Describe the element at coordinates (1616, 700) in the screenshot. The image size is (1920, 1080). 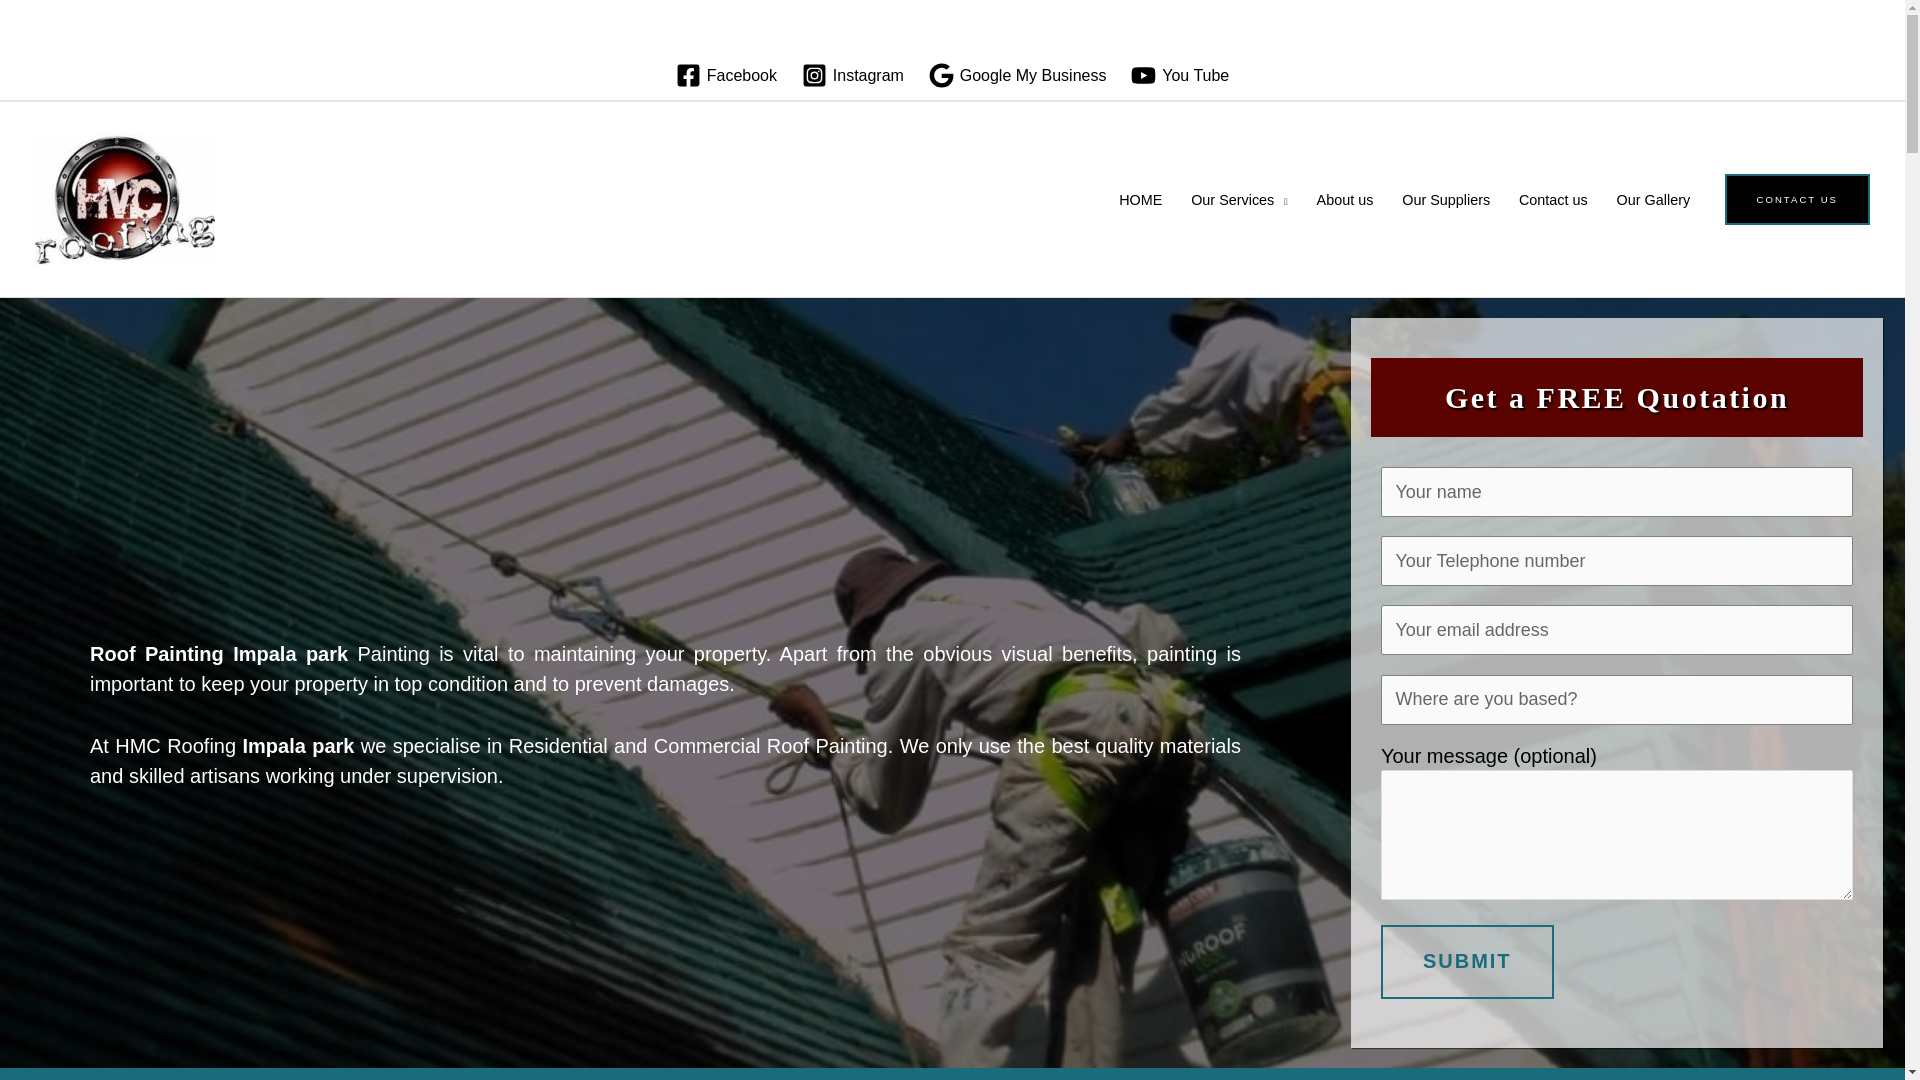
I see `Where are you based?` at that location.